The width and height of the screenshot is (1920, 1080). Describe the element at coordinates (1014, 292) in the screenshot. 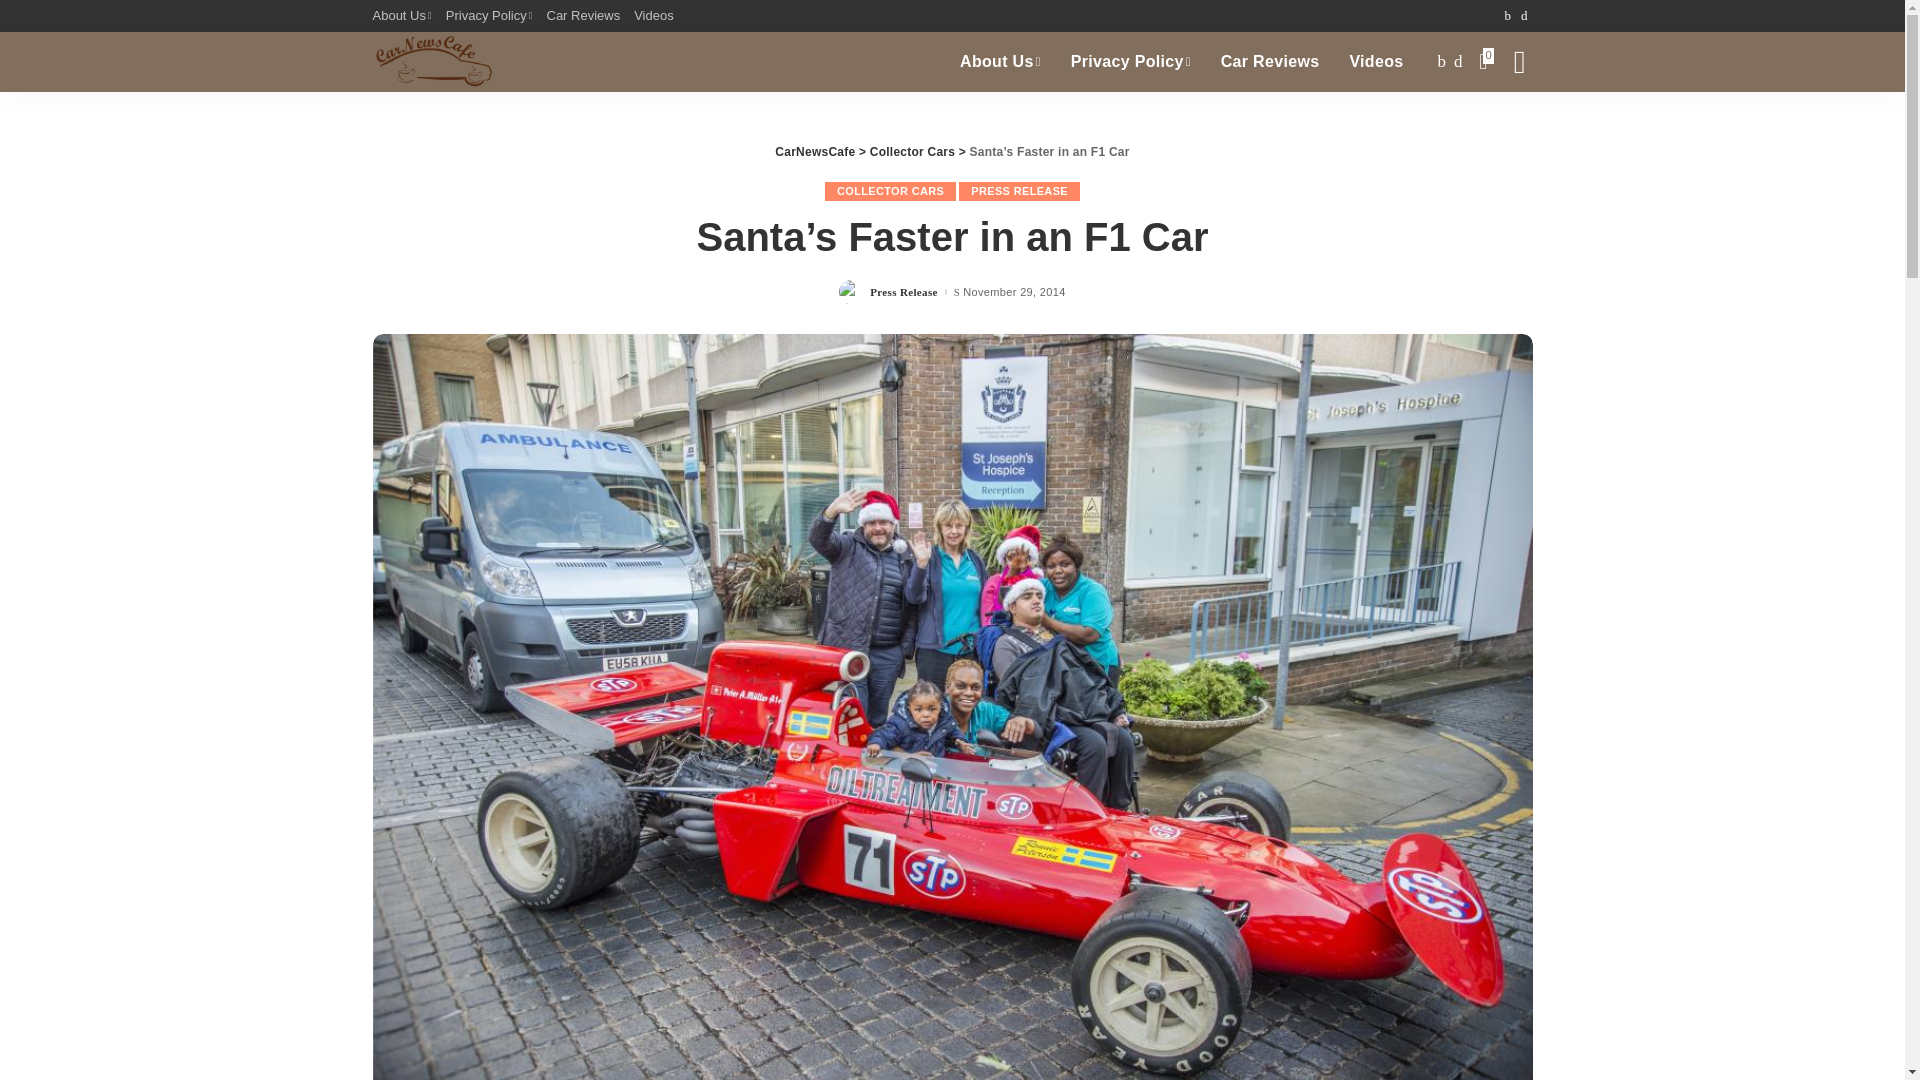

I see `2014-11-29T11:30:58-05:00` at that location.